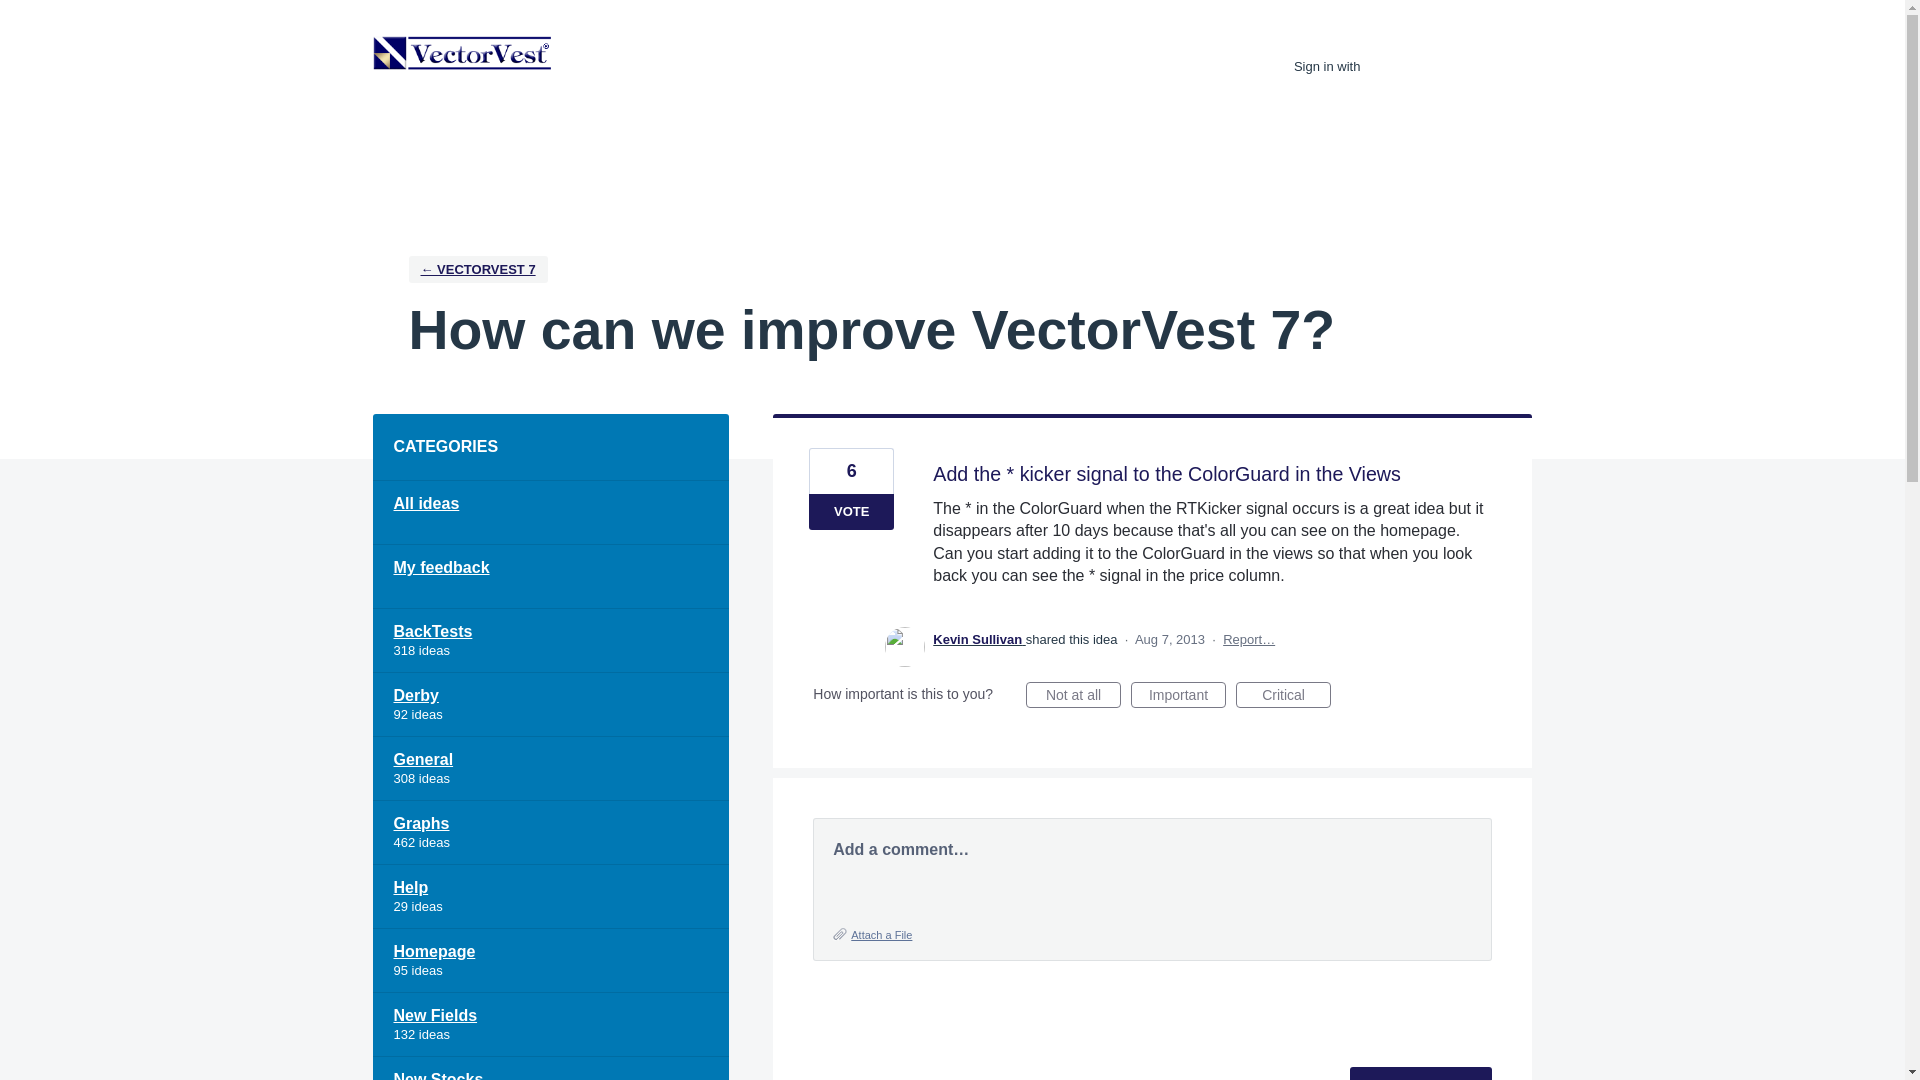 This screenshot has width=1920, height=1080. Describe the element at coordinates (550, 896) in the screenshot. I see `Help` at that location.